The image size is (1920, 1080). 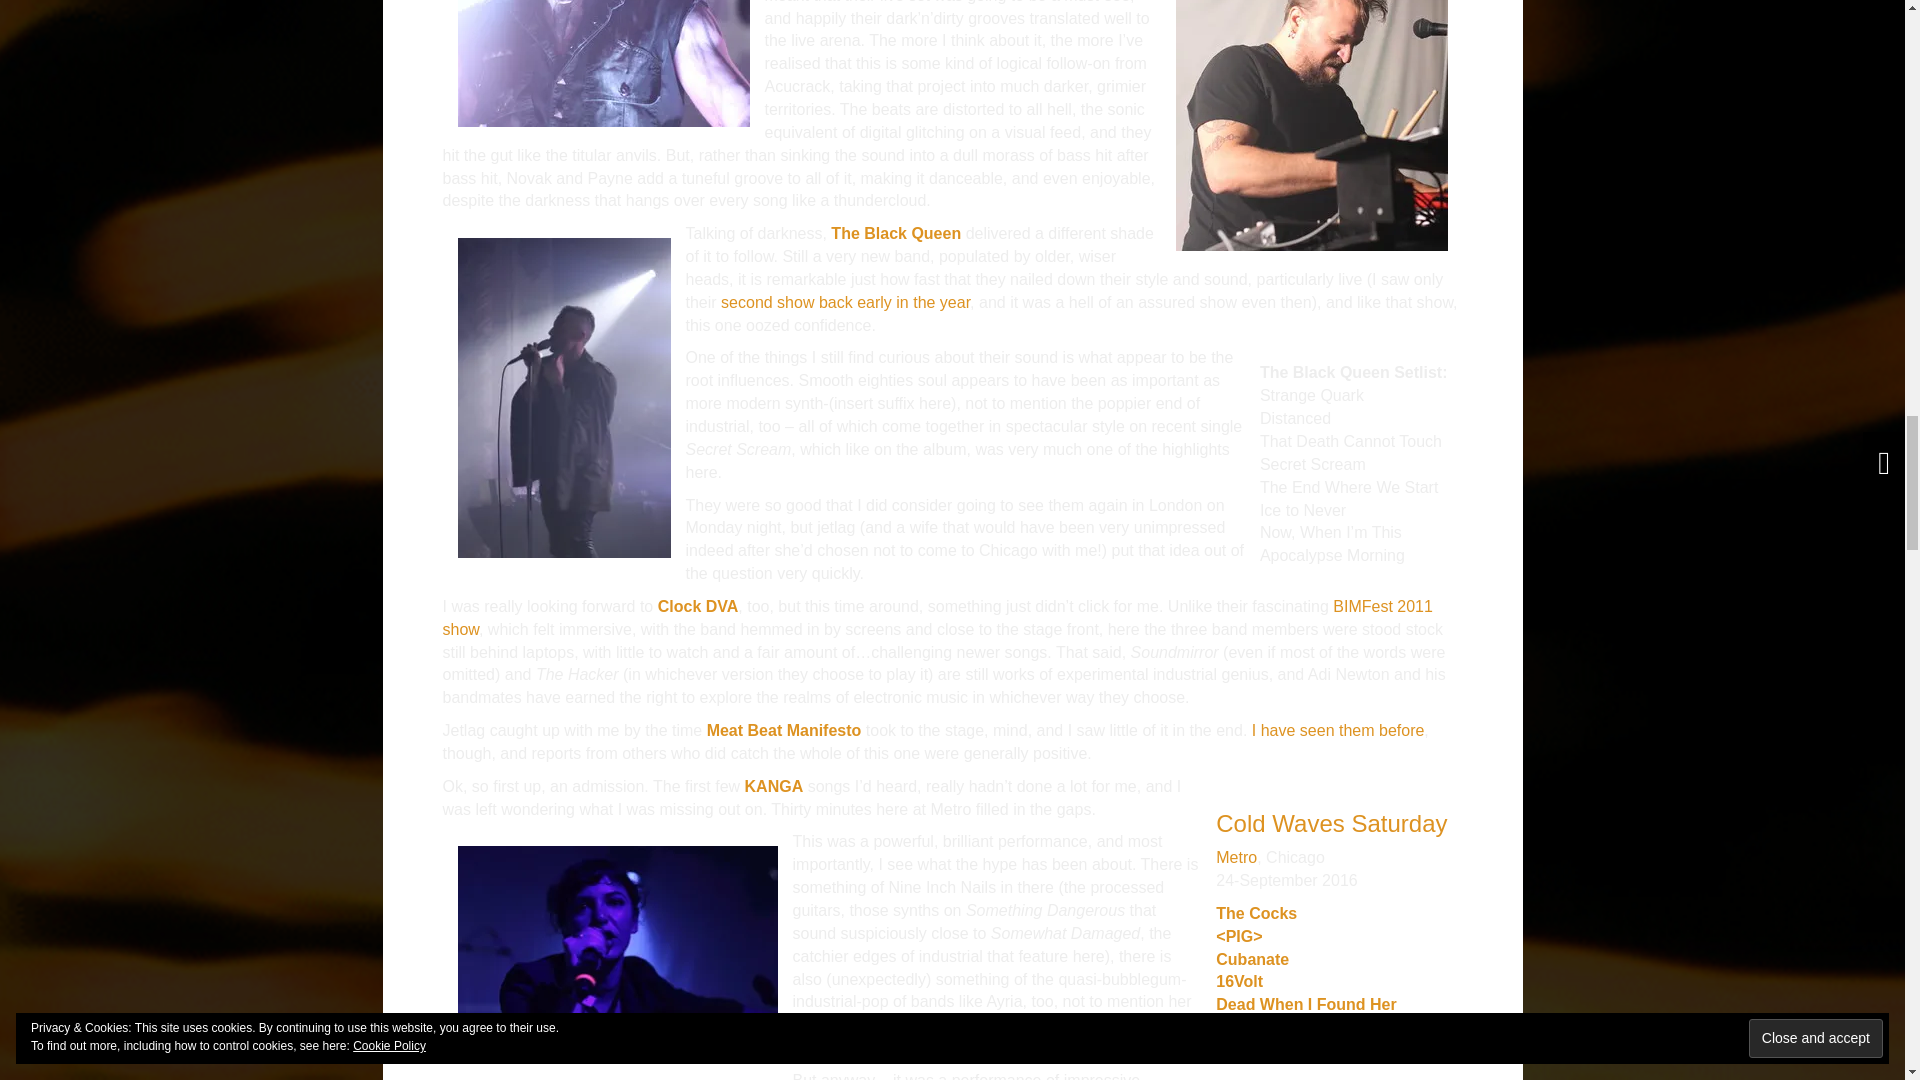 What do you see at coordinates (618, 951) in the screenshot?
I see `KANGA: Cold Waves V: Metro, Chicago: 24-Sep 2016` at bounding box center [618, 951].